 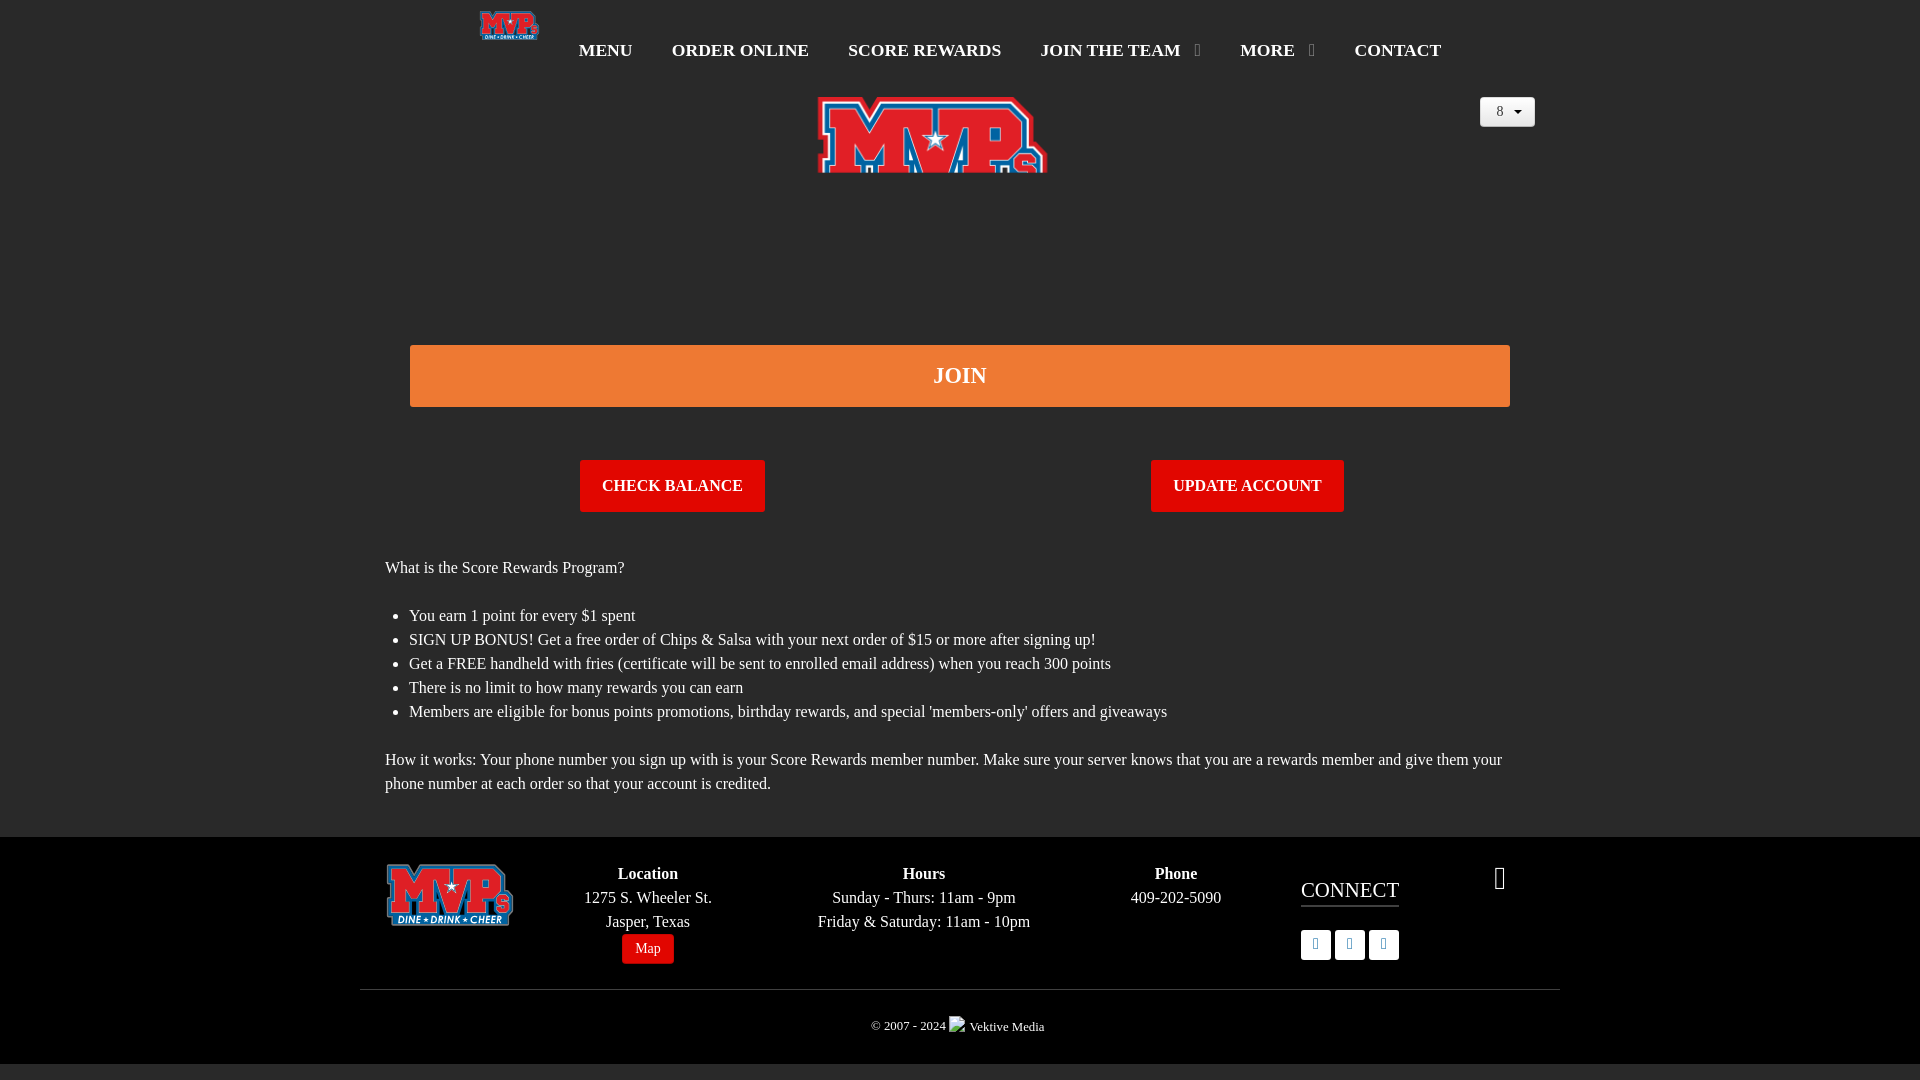 I want to click on CHECK BALANCE, so click(x=672, y=486).